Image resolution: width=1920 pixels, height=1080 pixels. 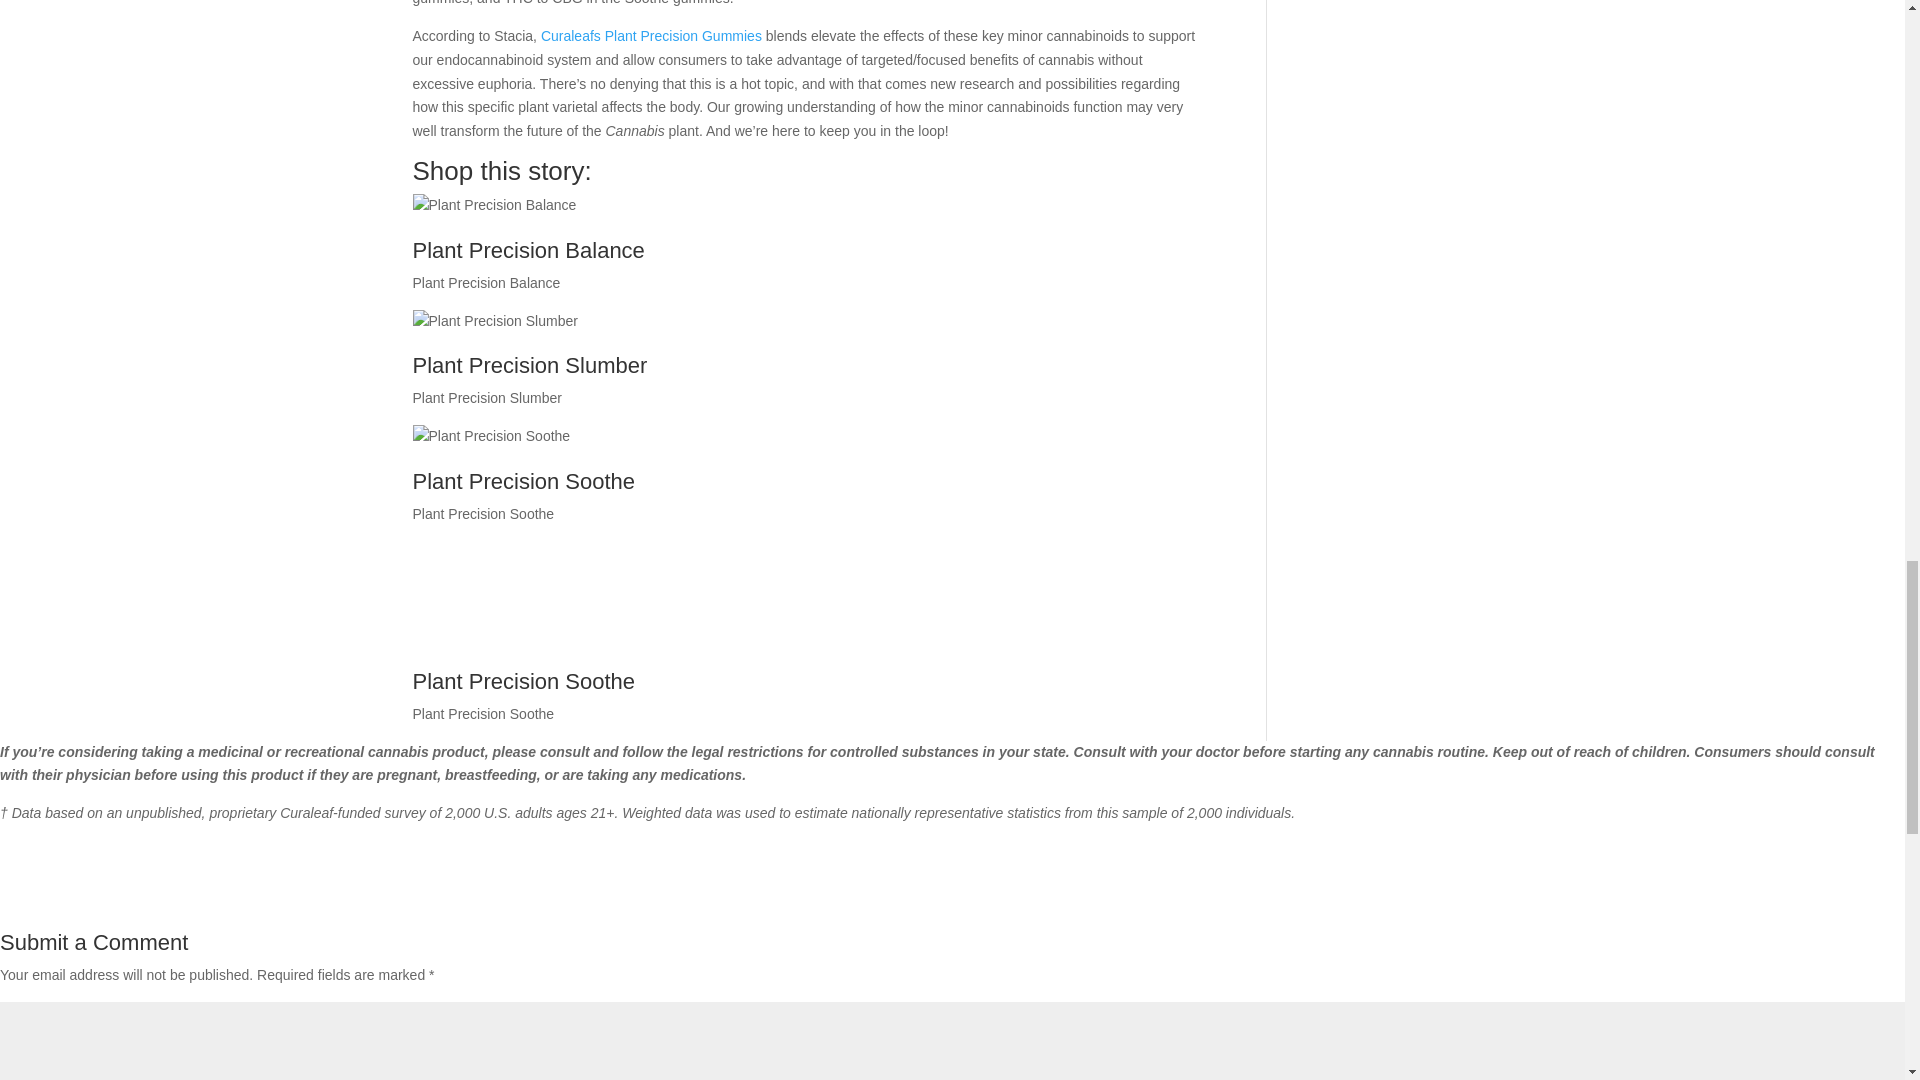 What do you see at coordinates (494, 321) in the screenshot?
I see `Plant Precision Slumber` at bounding box center [494, 321].